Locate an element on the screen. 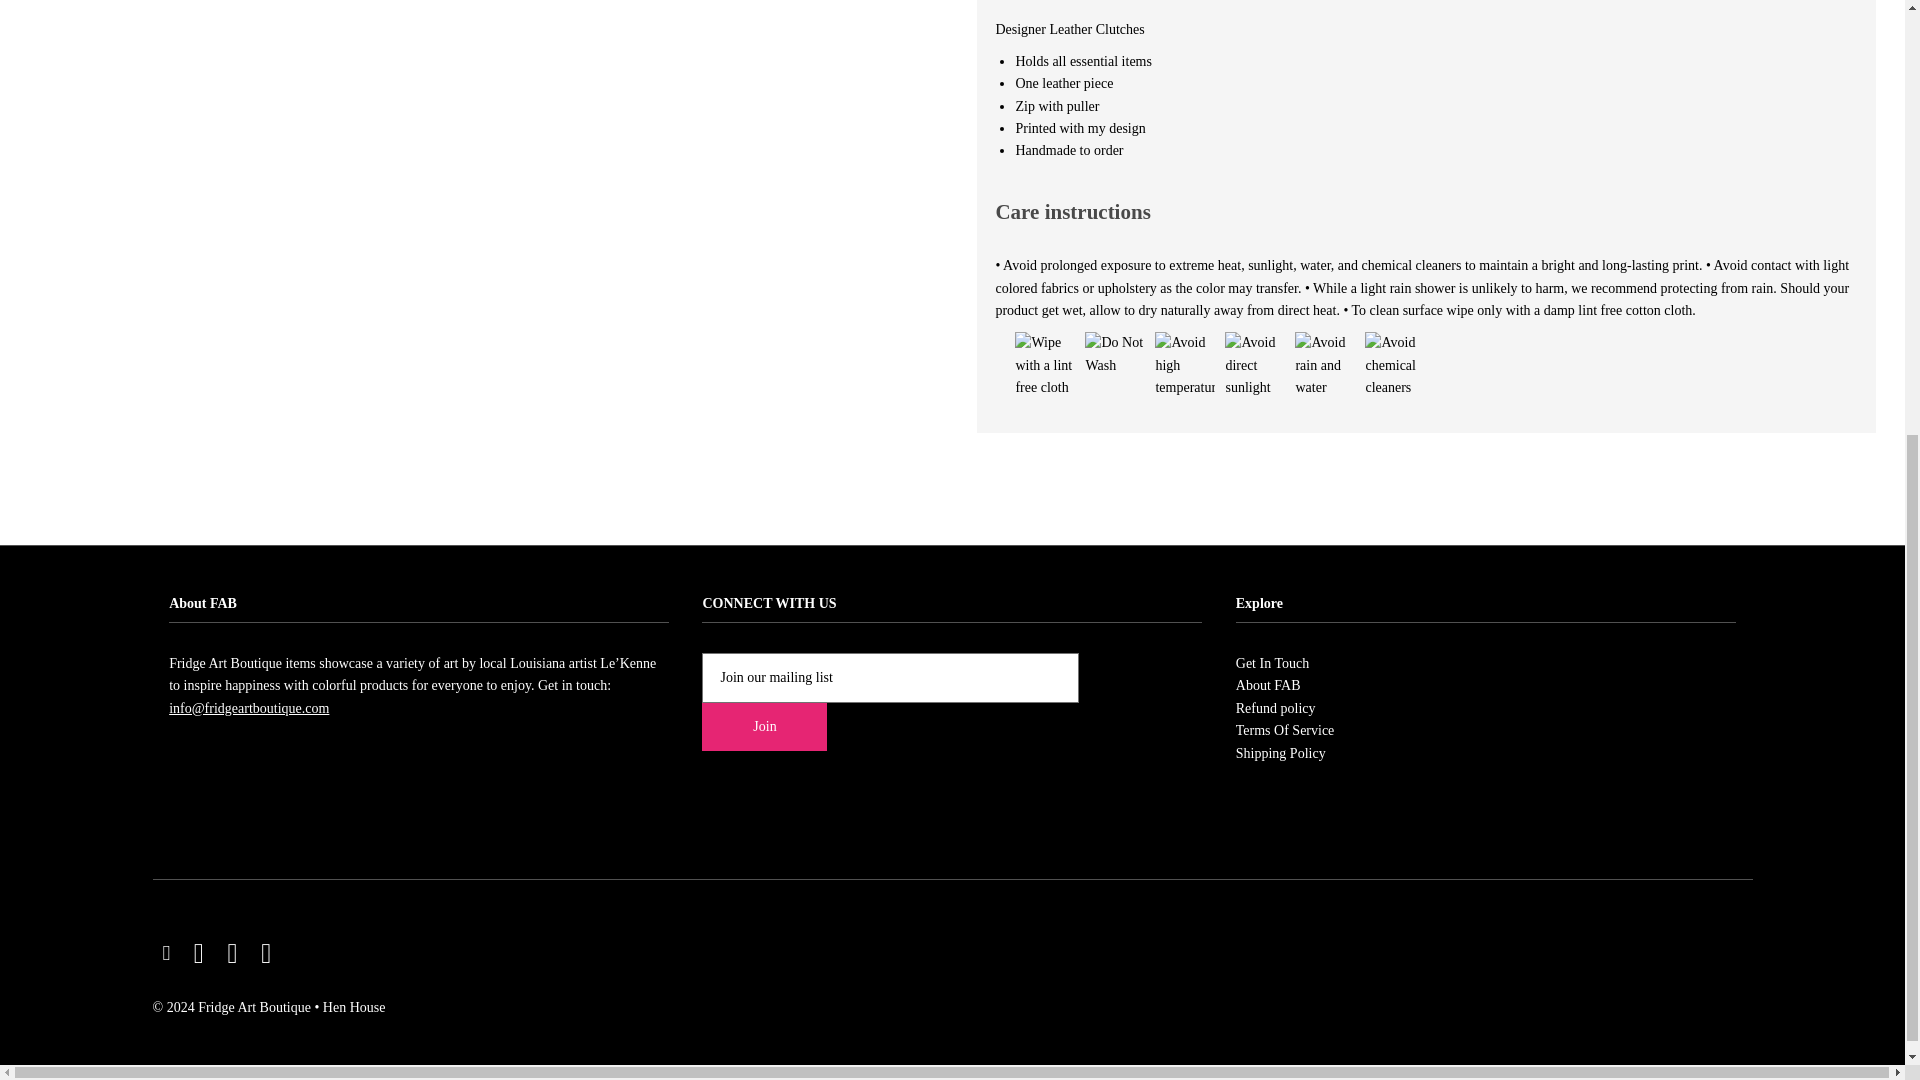 This screenshot has width=1920, height=1080. Avoid direct sunlight is located at coordinates (1254, 364).